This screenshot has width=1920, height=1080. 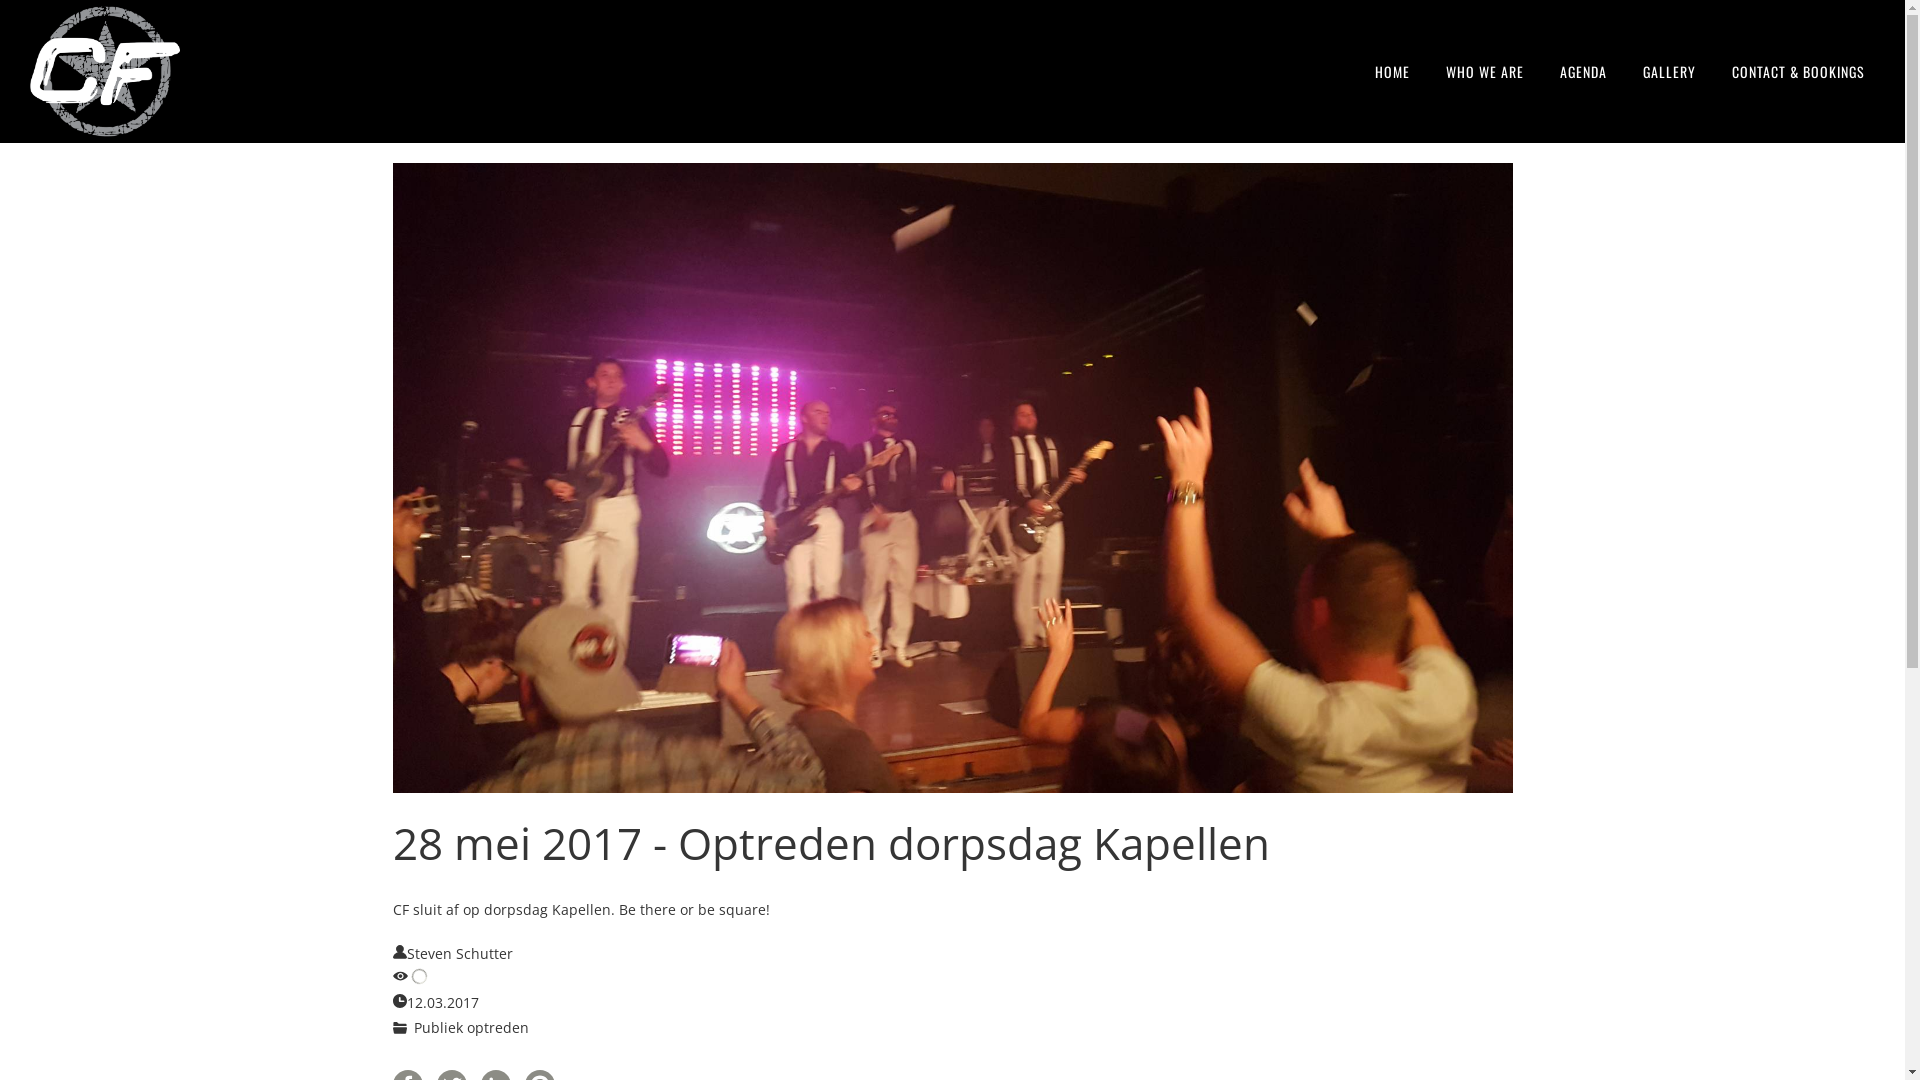 I want to click on CONTACT & BOOKINGS, so click(x=1798, y=72).